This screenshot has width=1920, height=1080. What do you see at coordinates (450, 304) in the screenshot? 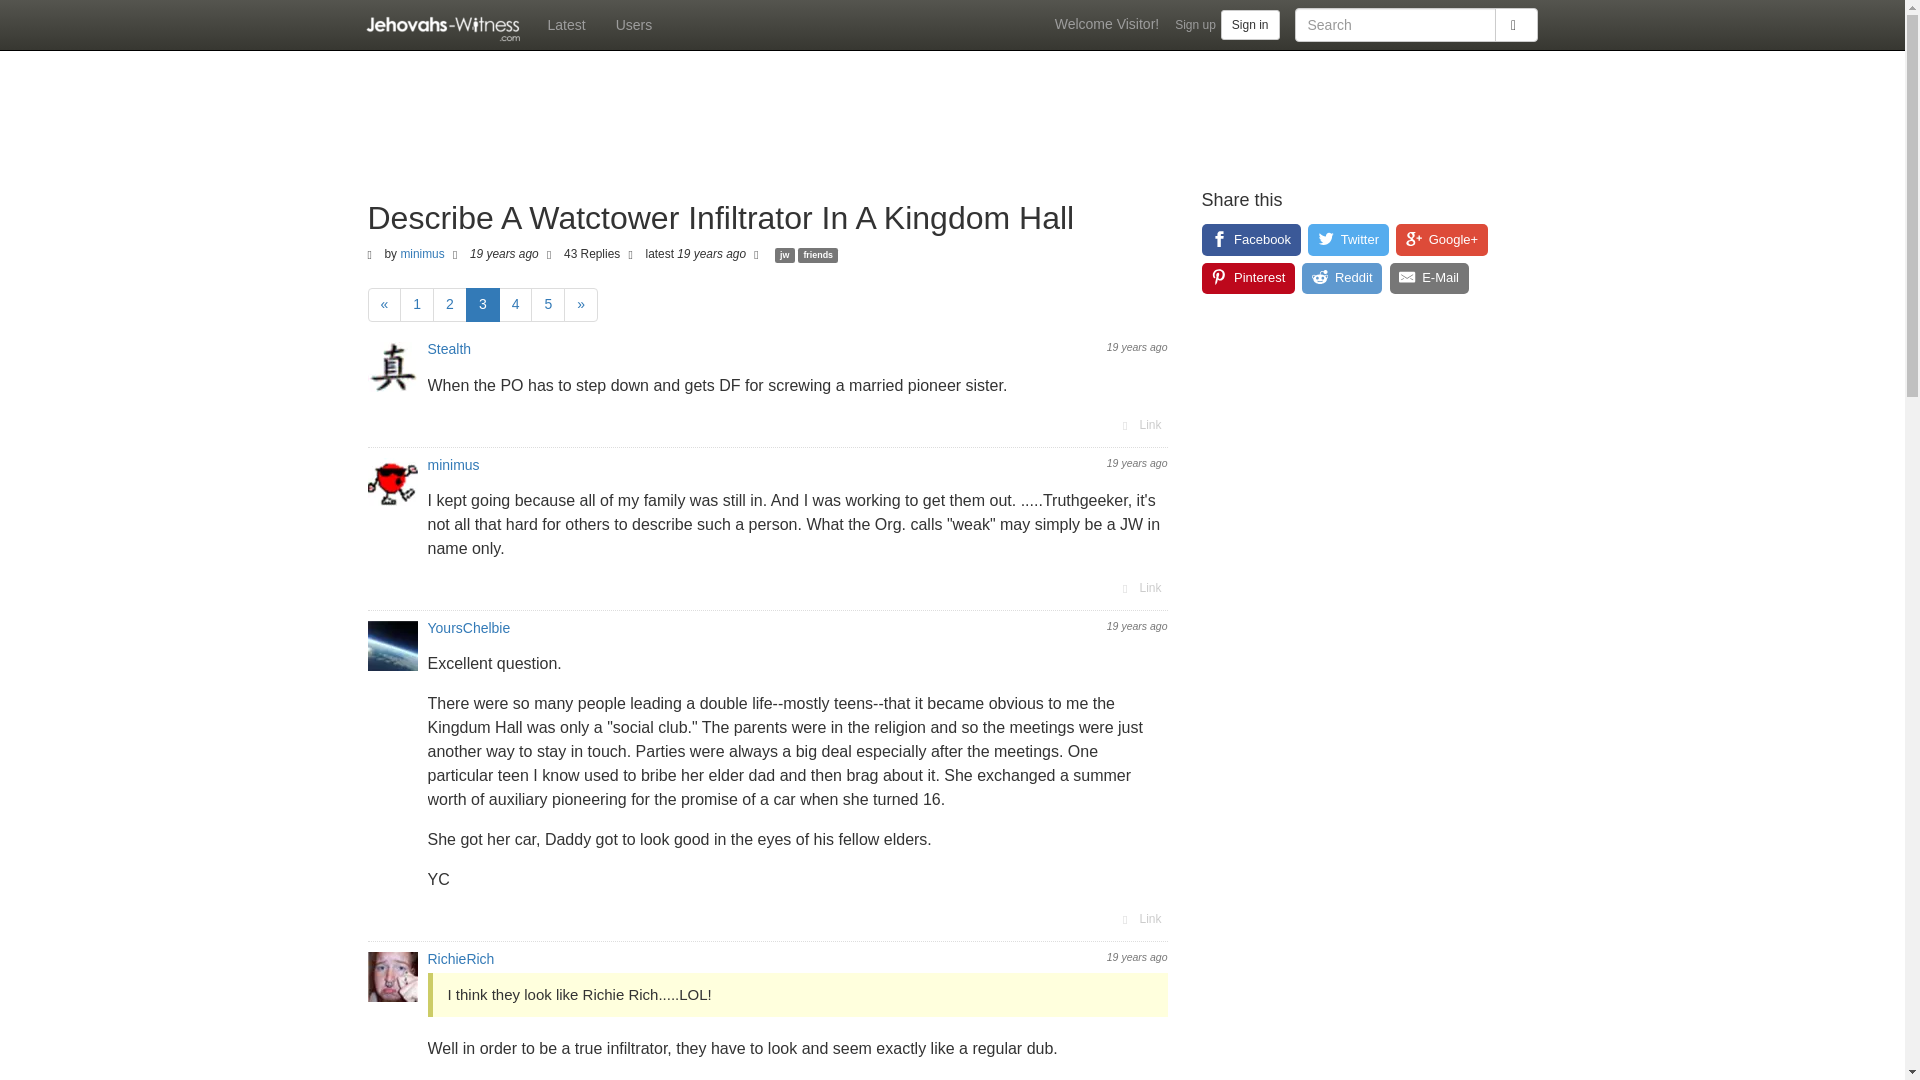
I see `2` at bounding box center [450, 304].